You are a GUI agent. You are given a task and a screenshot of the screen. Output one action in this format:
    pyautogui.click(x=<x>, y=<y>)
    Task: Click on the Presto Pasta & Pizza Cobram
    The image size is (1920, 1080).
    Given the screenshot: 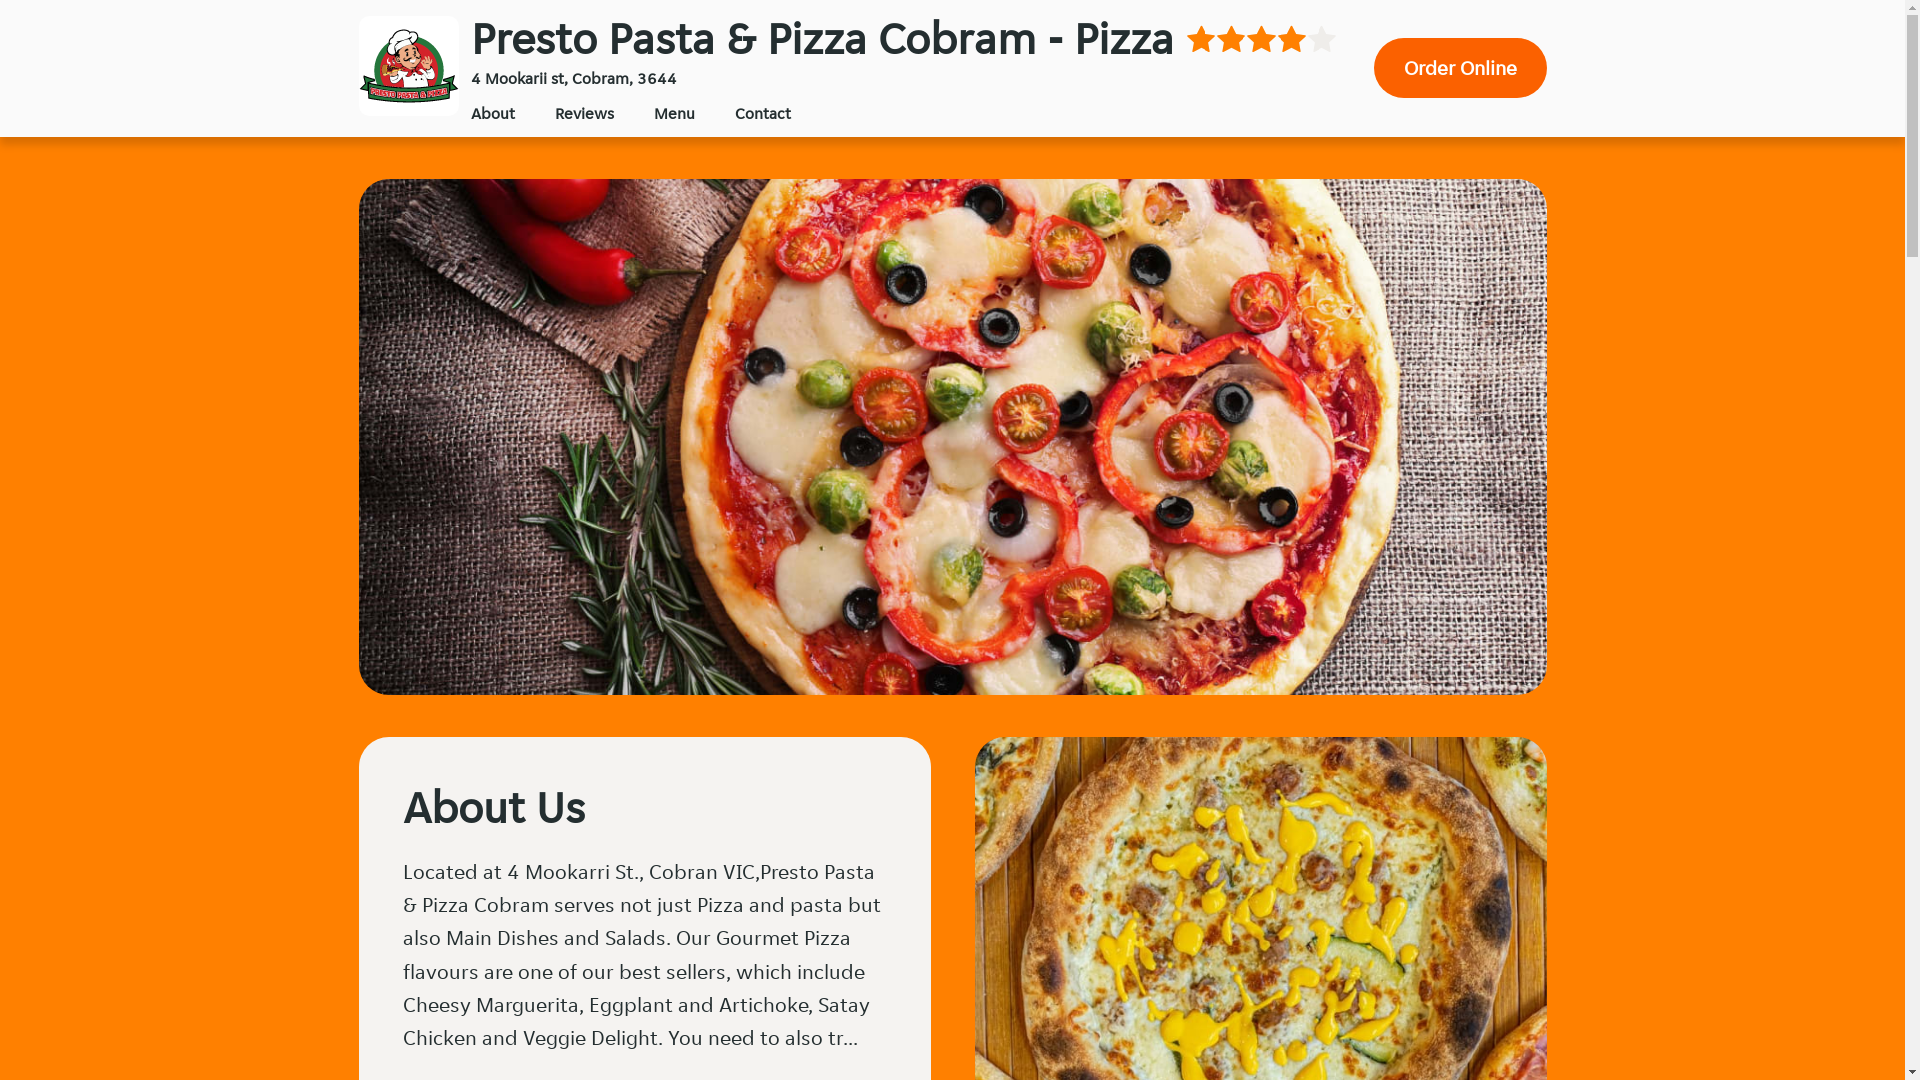 What is the action you would take?
    pyautogui.click(x=408, y=66)
    